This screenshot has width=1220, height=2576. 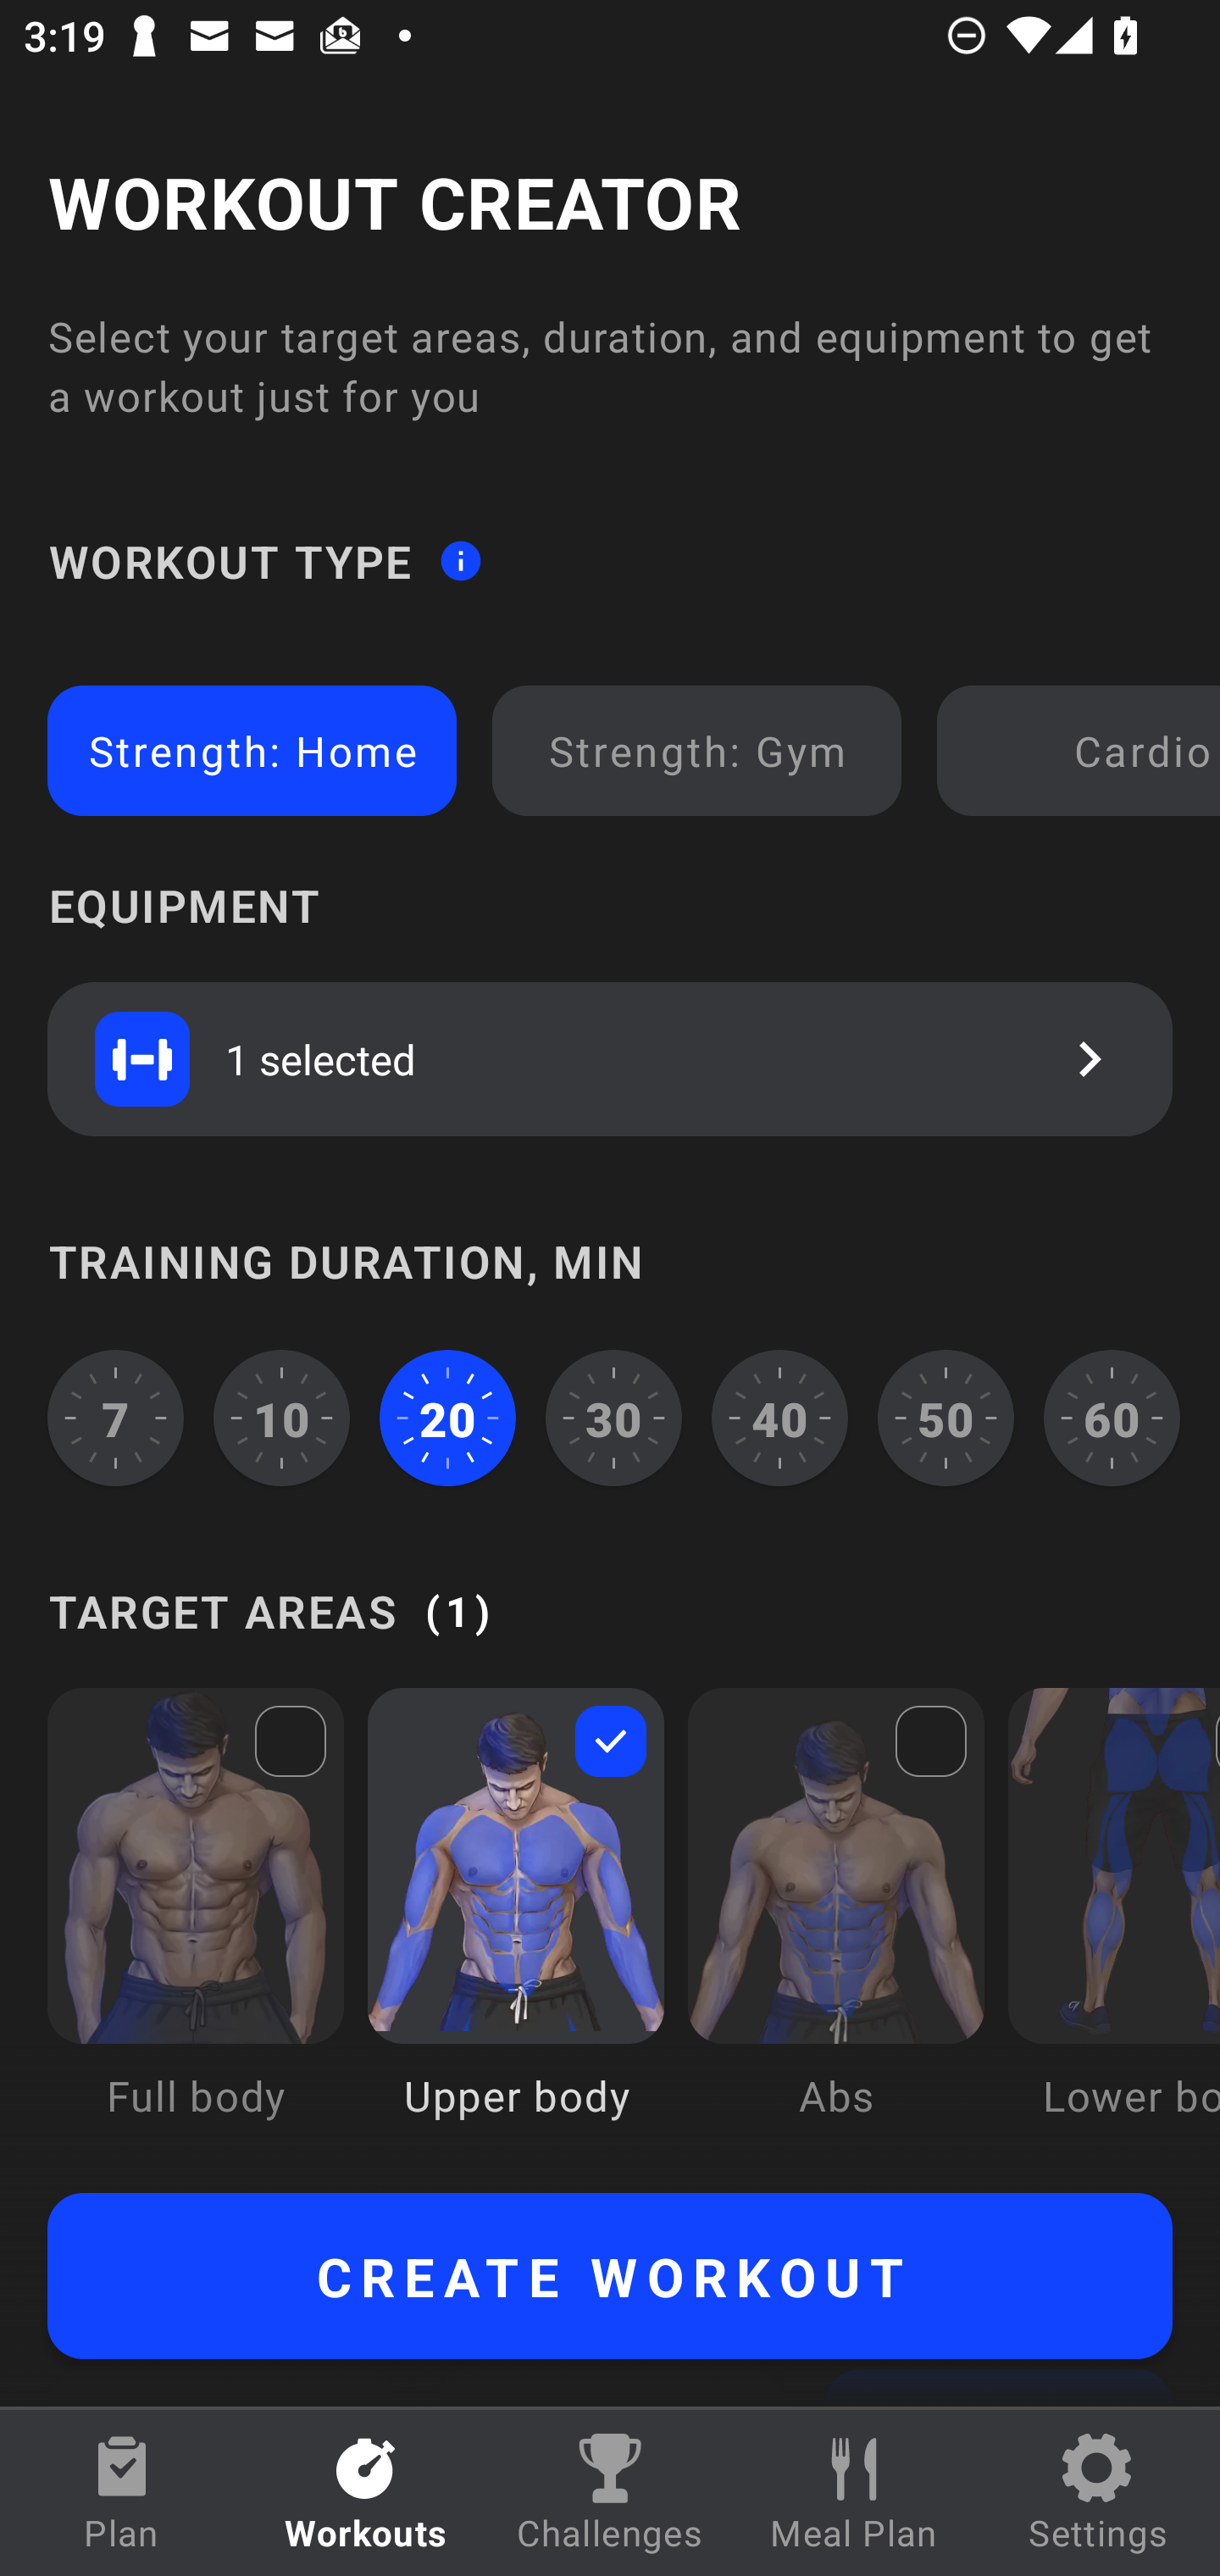 What do you see at coordinates (115, 1418) in the screenshot?
I see `7` at bounding box center [115, 1418].